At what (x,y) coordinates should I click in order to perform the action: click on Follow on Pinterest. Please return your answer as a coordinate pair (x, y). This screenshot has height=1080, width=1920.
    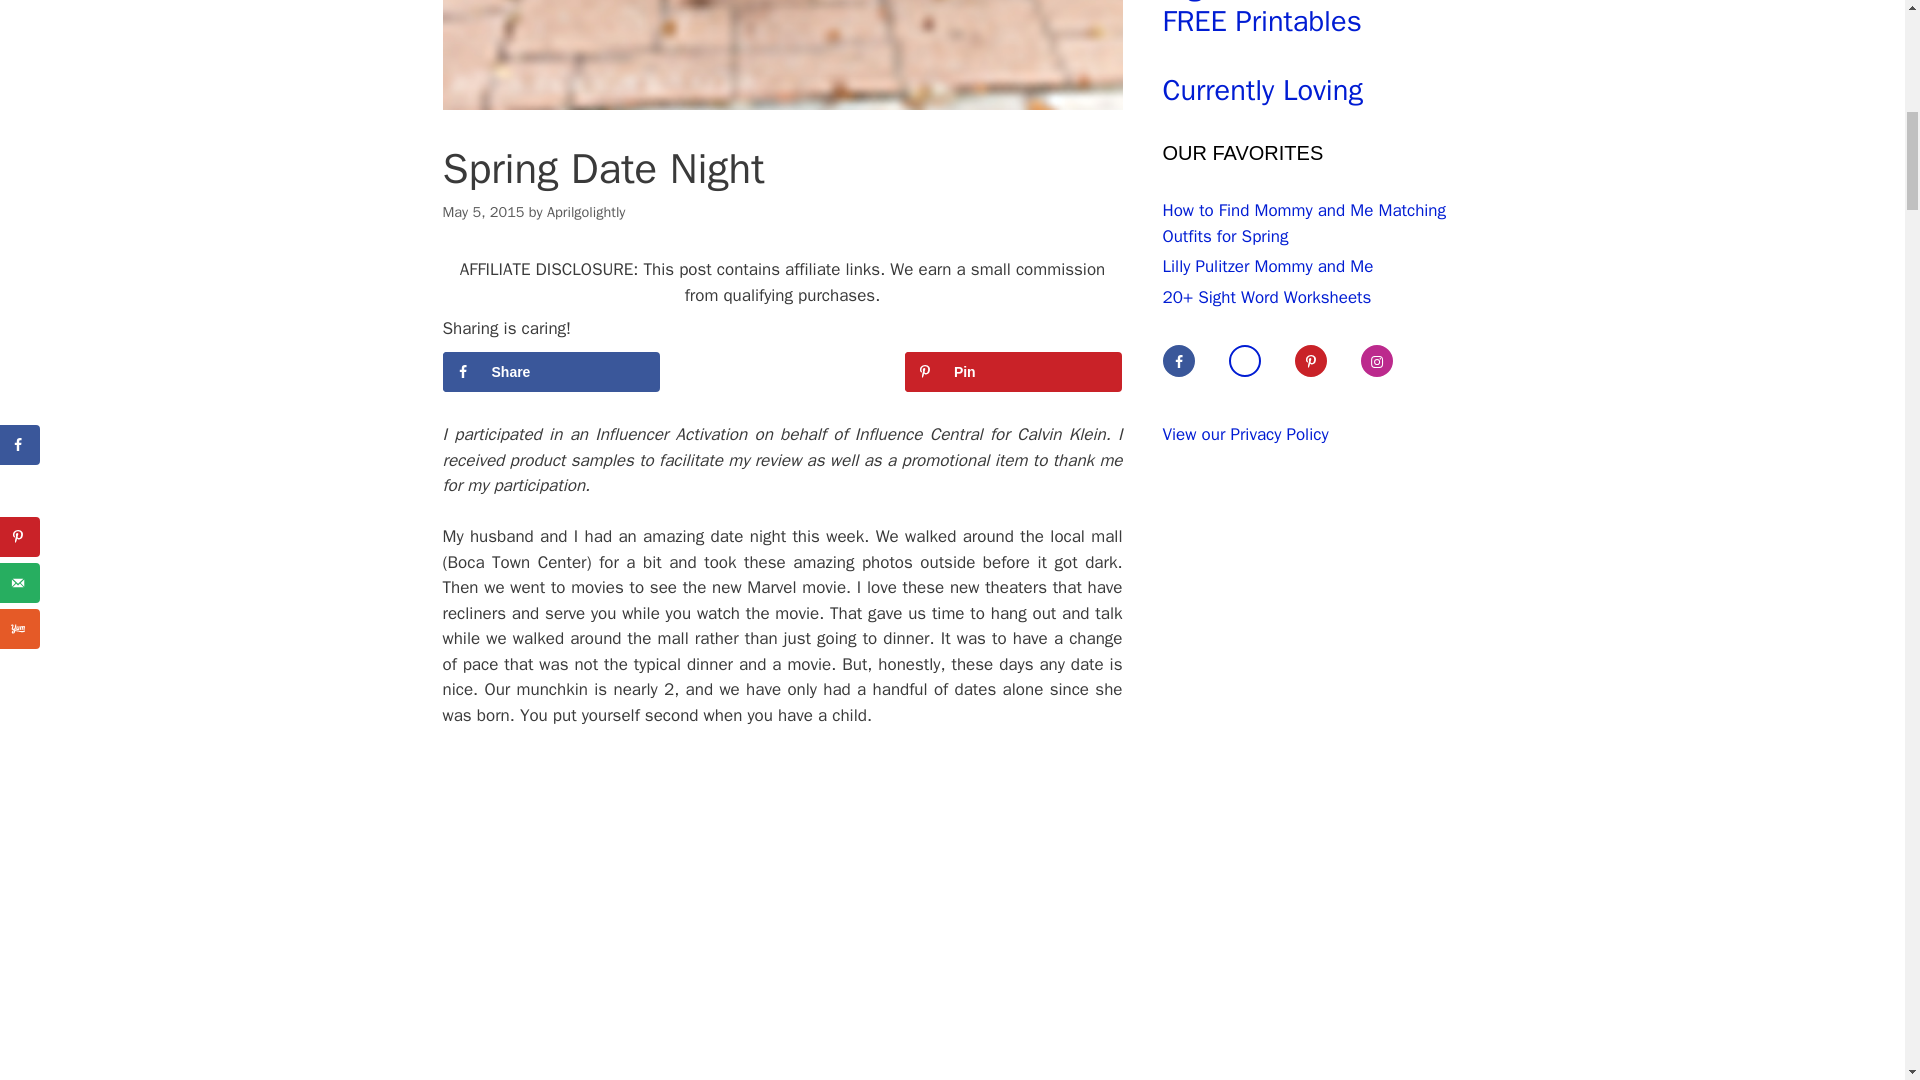
    Looking at the image, I should click on (1324, 360).